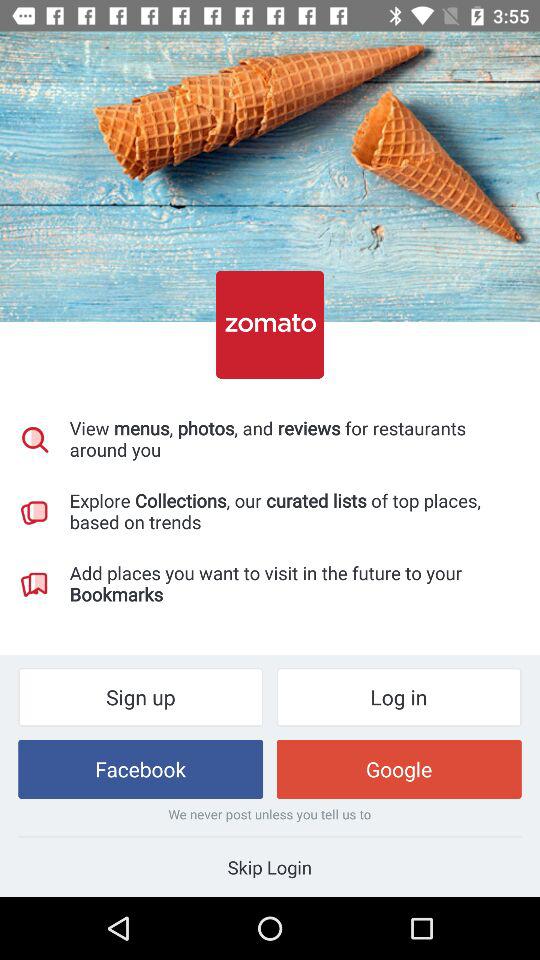 Image resolution: width=540 pixels, height=960 pixels. Describe the element at coordinates (398, 768) in the screenshot. I see `open the google item` at that location.